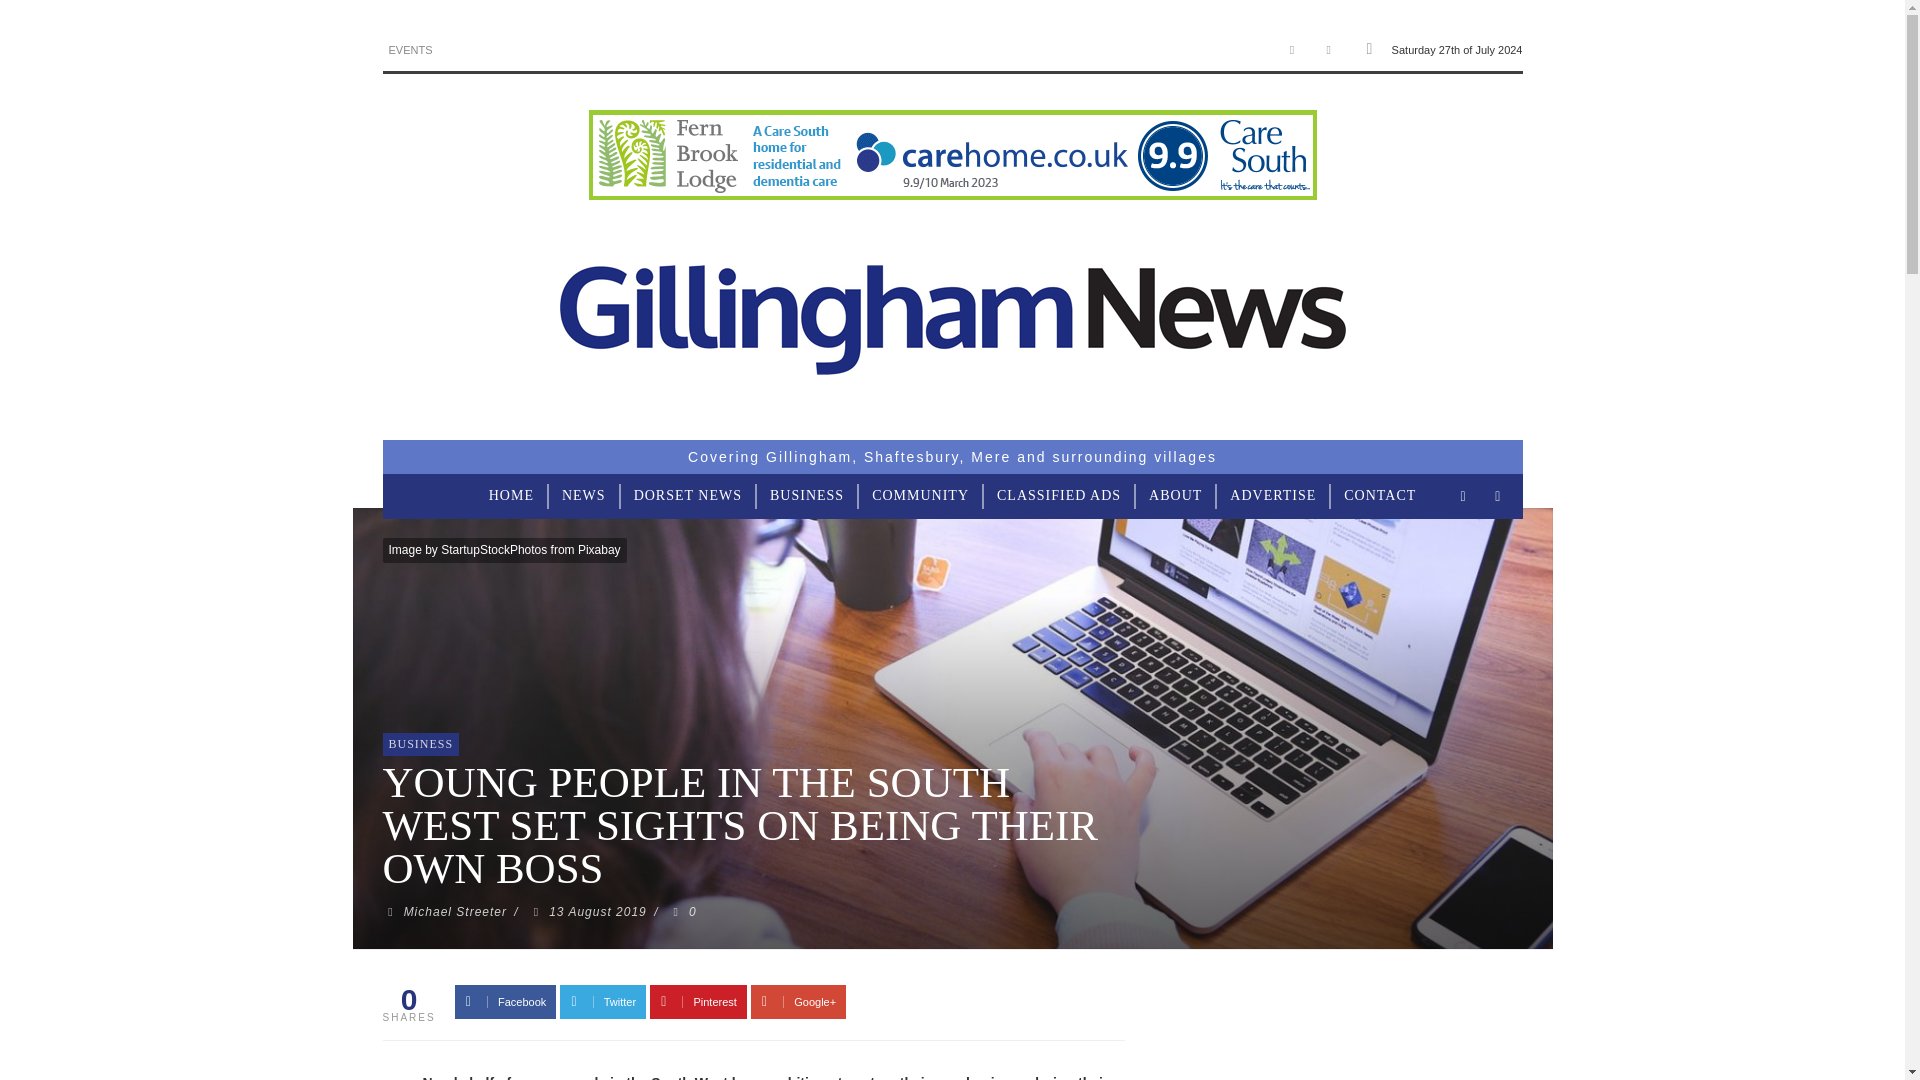  What do you see at coordinates (1058, 496) in the screenshot?
I see `CLASSIFIED ADS` at bounding box center [1058, 496].